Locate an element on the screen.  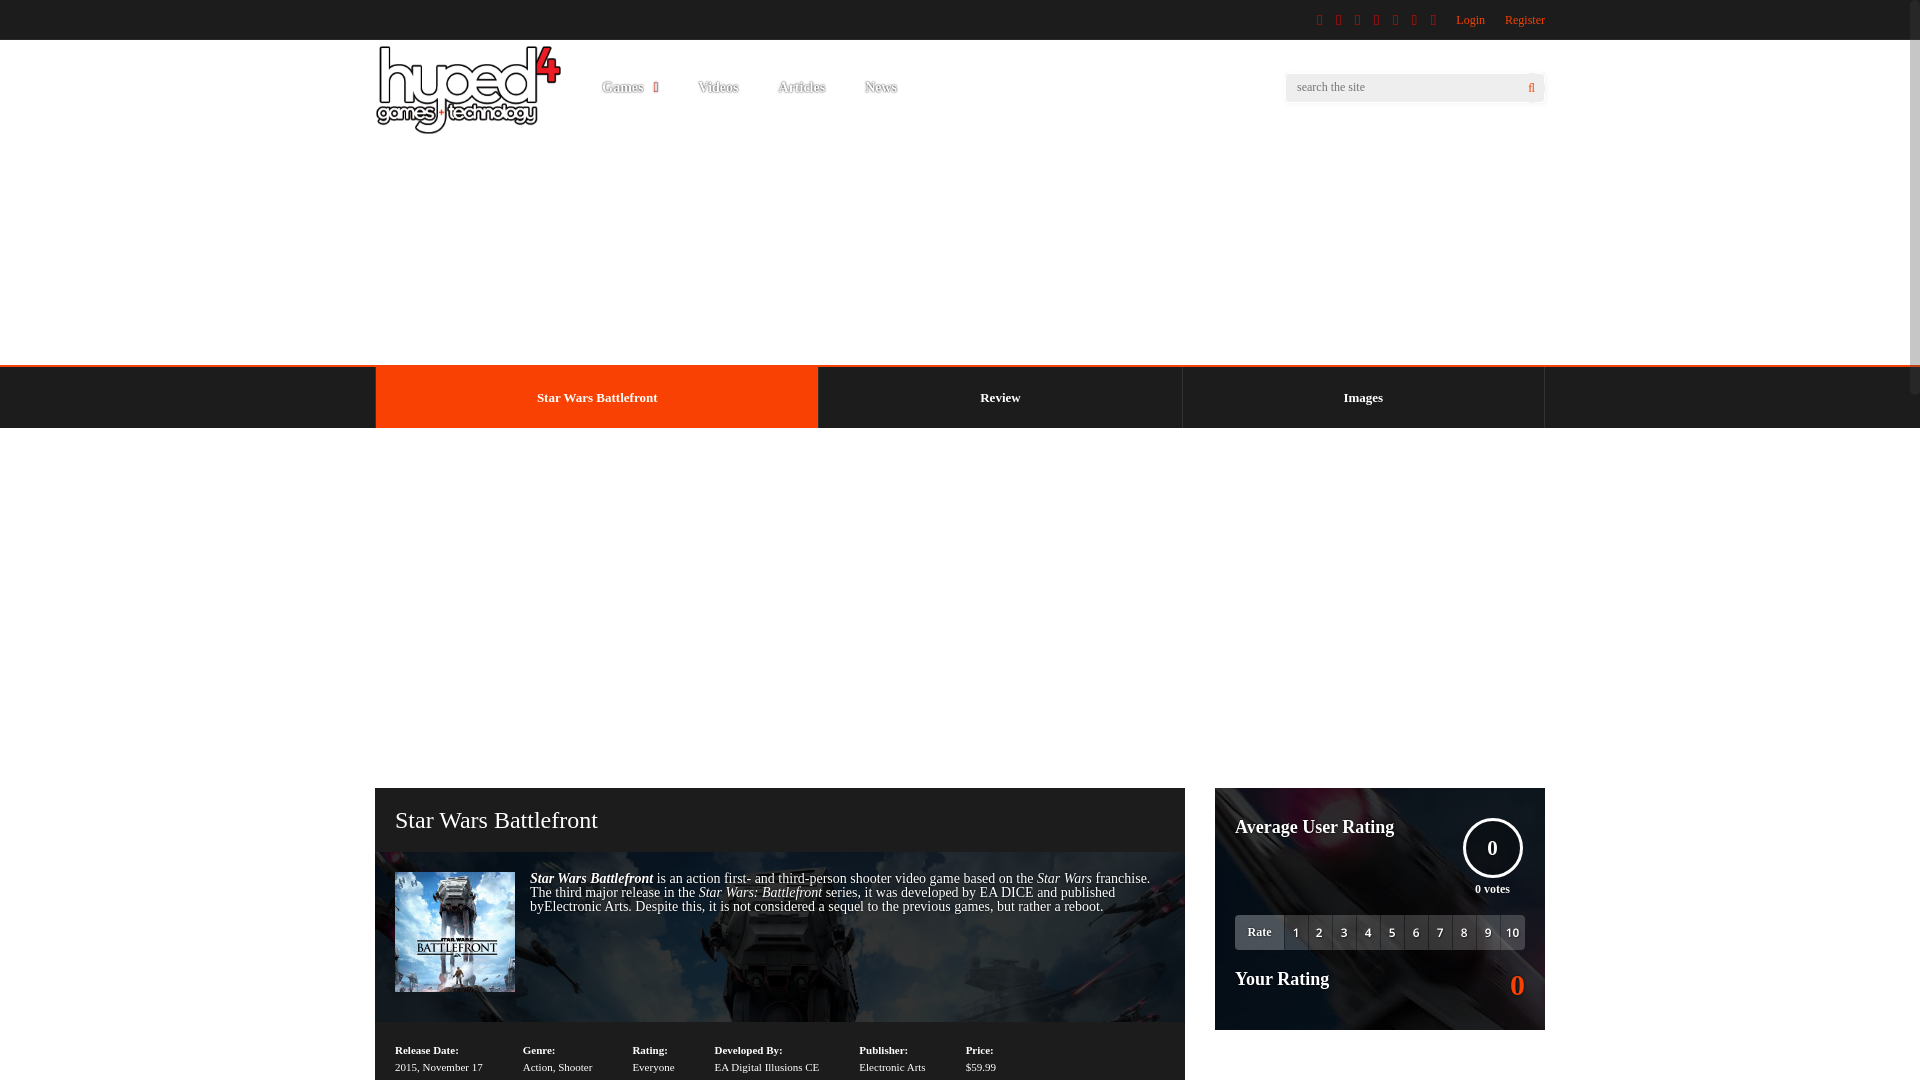
Register is located at coordinates (1525, 20).